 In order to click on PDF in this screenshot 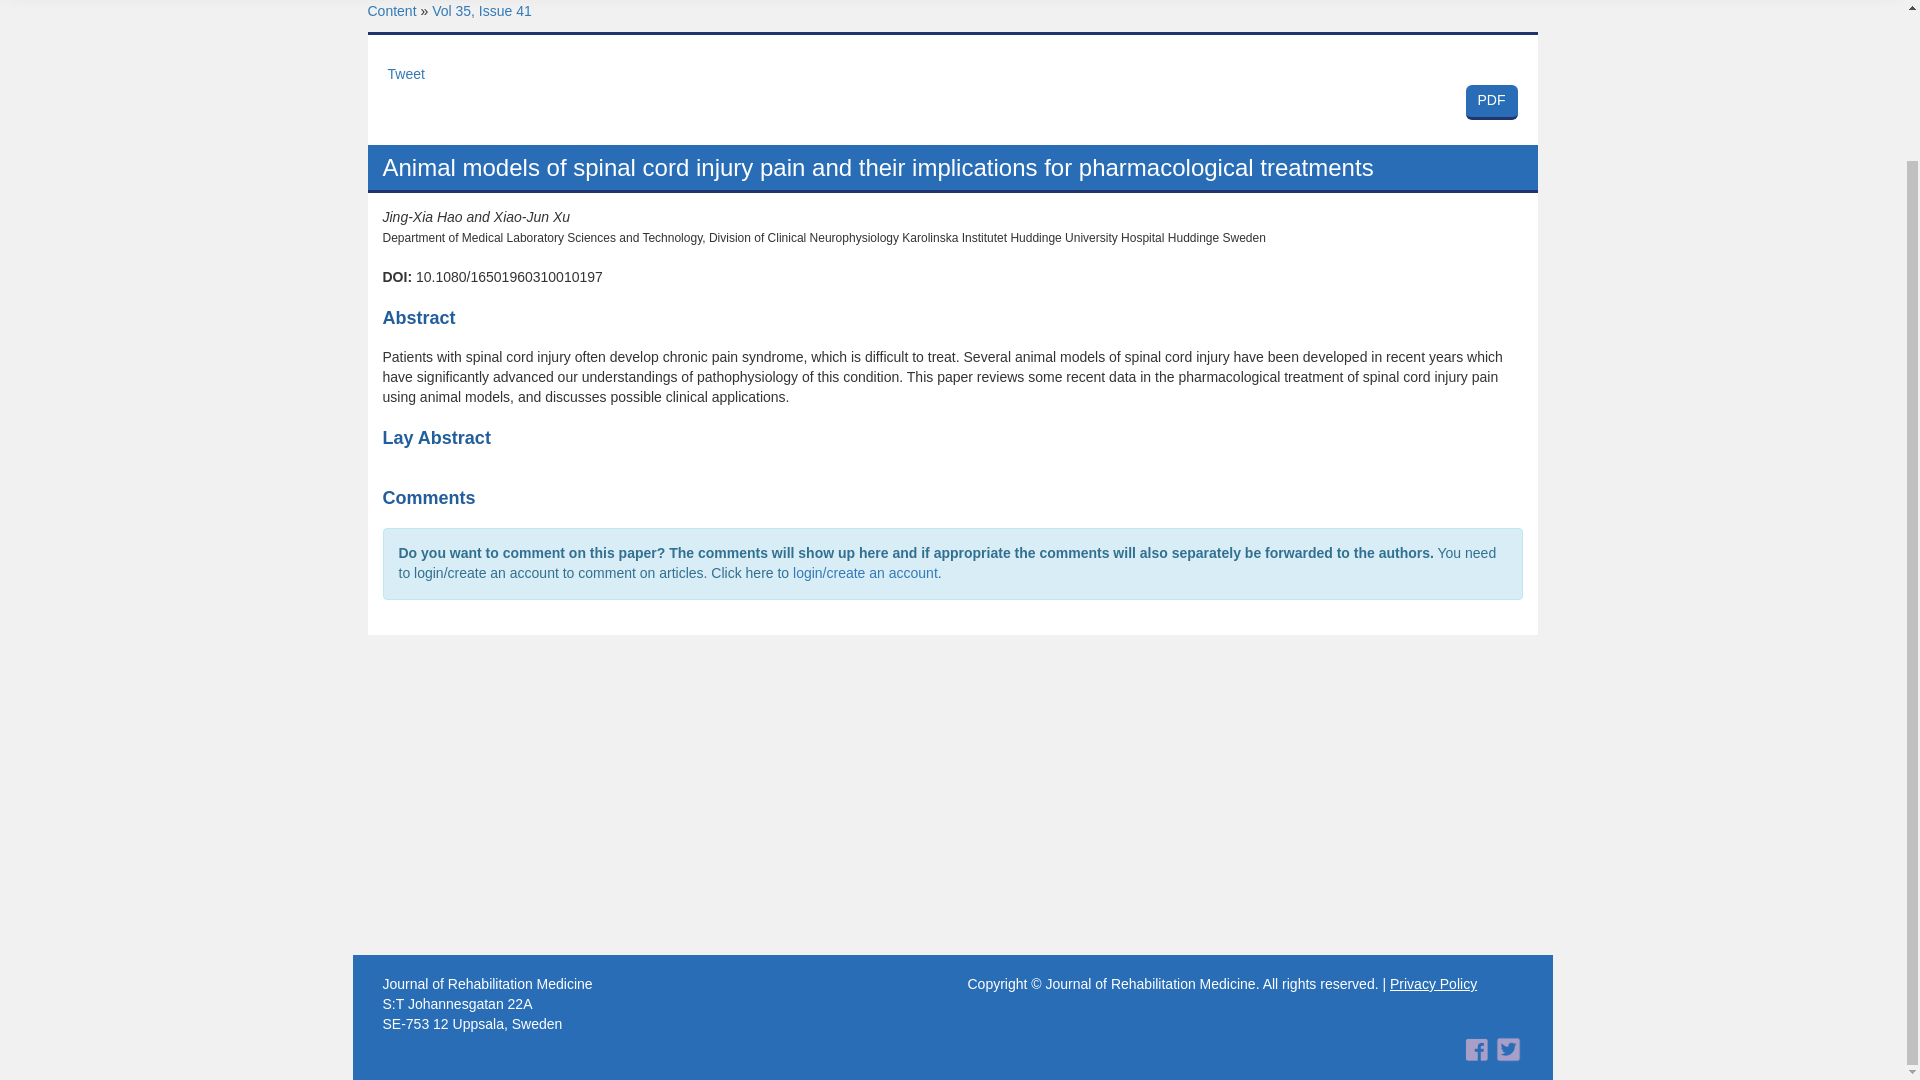, I will do `click(482, 11)`.